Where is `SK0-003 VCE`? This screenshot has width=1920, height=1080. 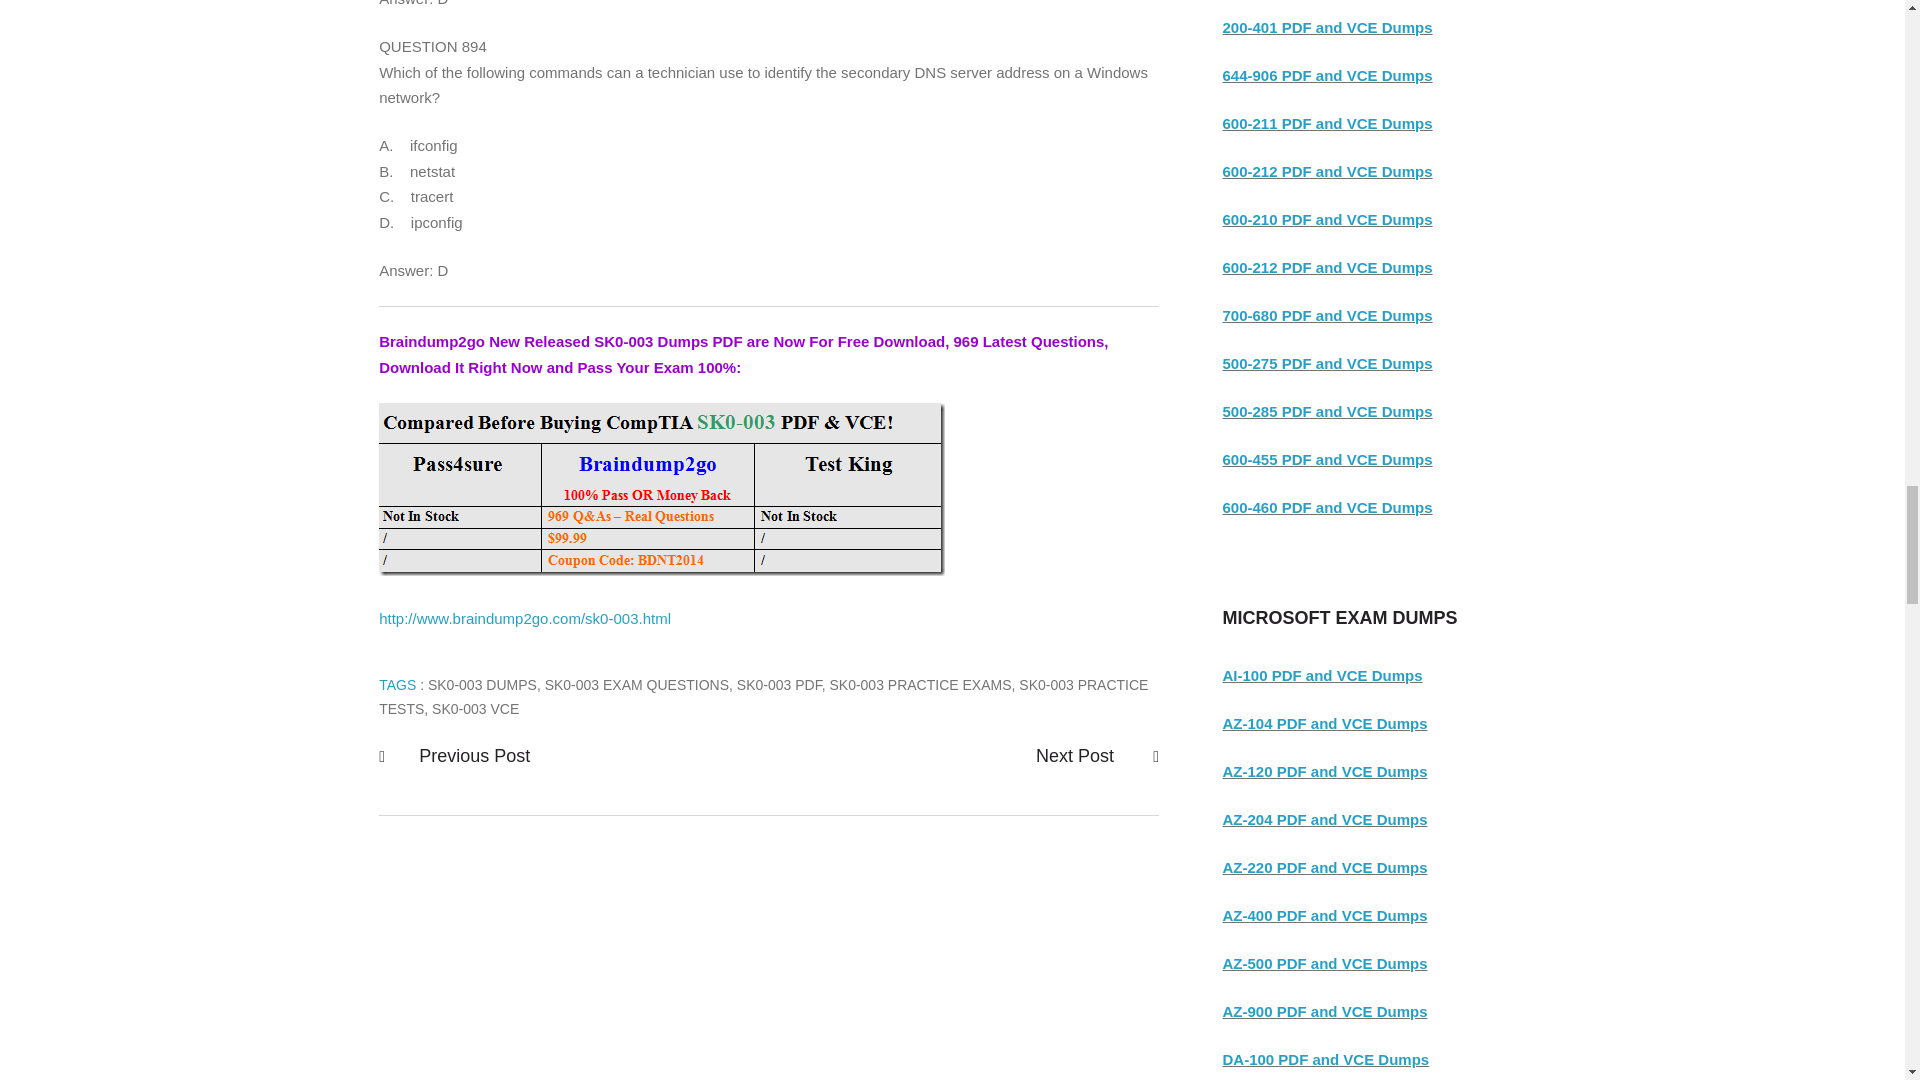 SK0-003 VCE is located at coordinates (475, 708).